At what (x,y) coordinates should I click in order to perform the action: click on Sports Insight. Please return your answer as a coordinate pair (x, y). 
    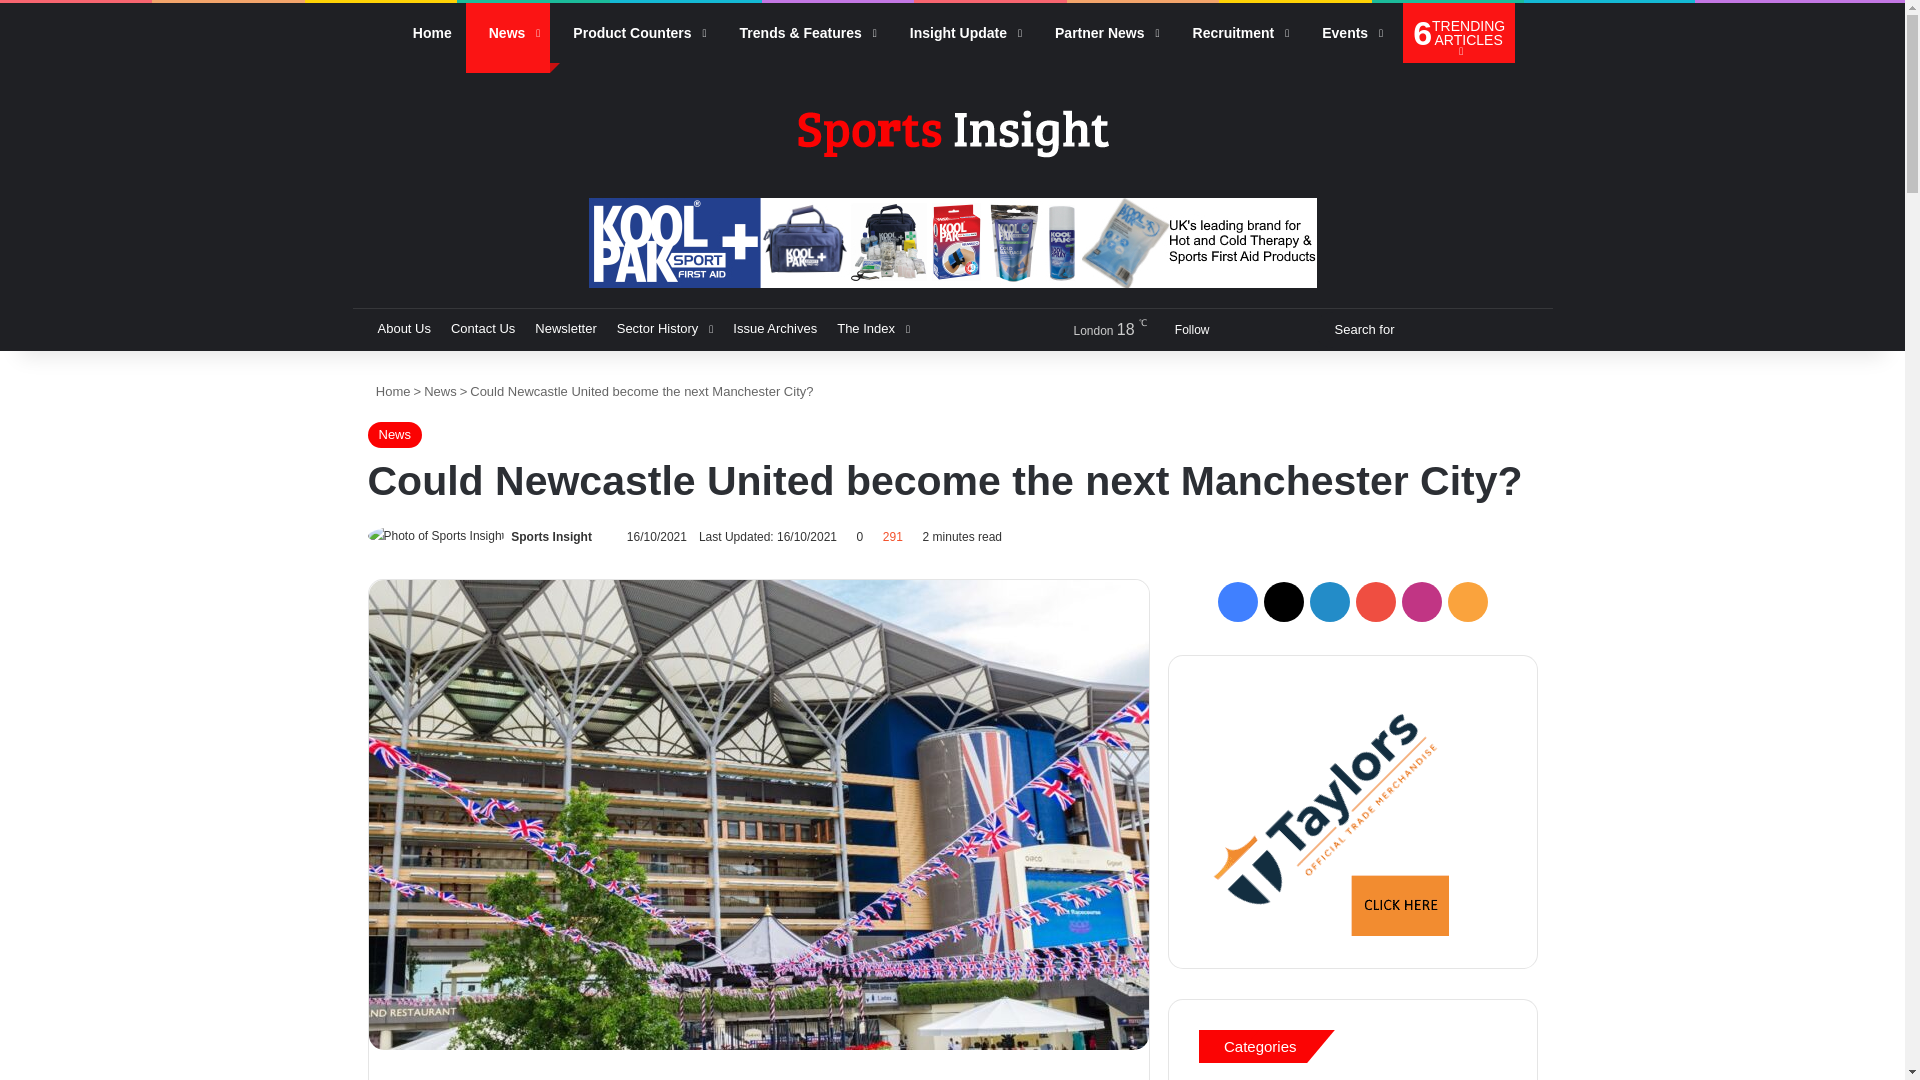
    Looking at the image, I should click on (951, 132).